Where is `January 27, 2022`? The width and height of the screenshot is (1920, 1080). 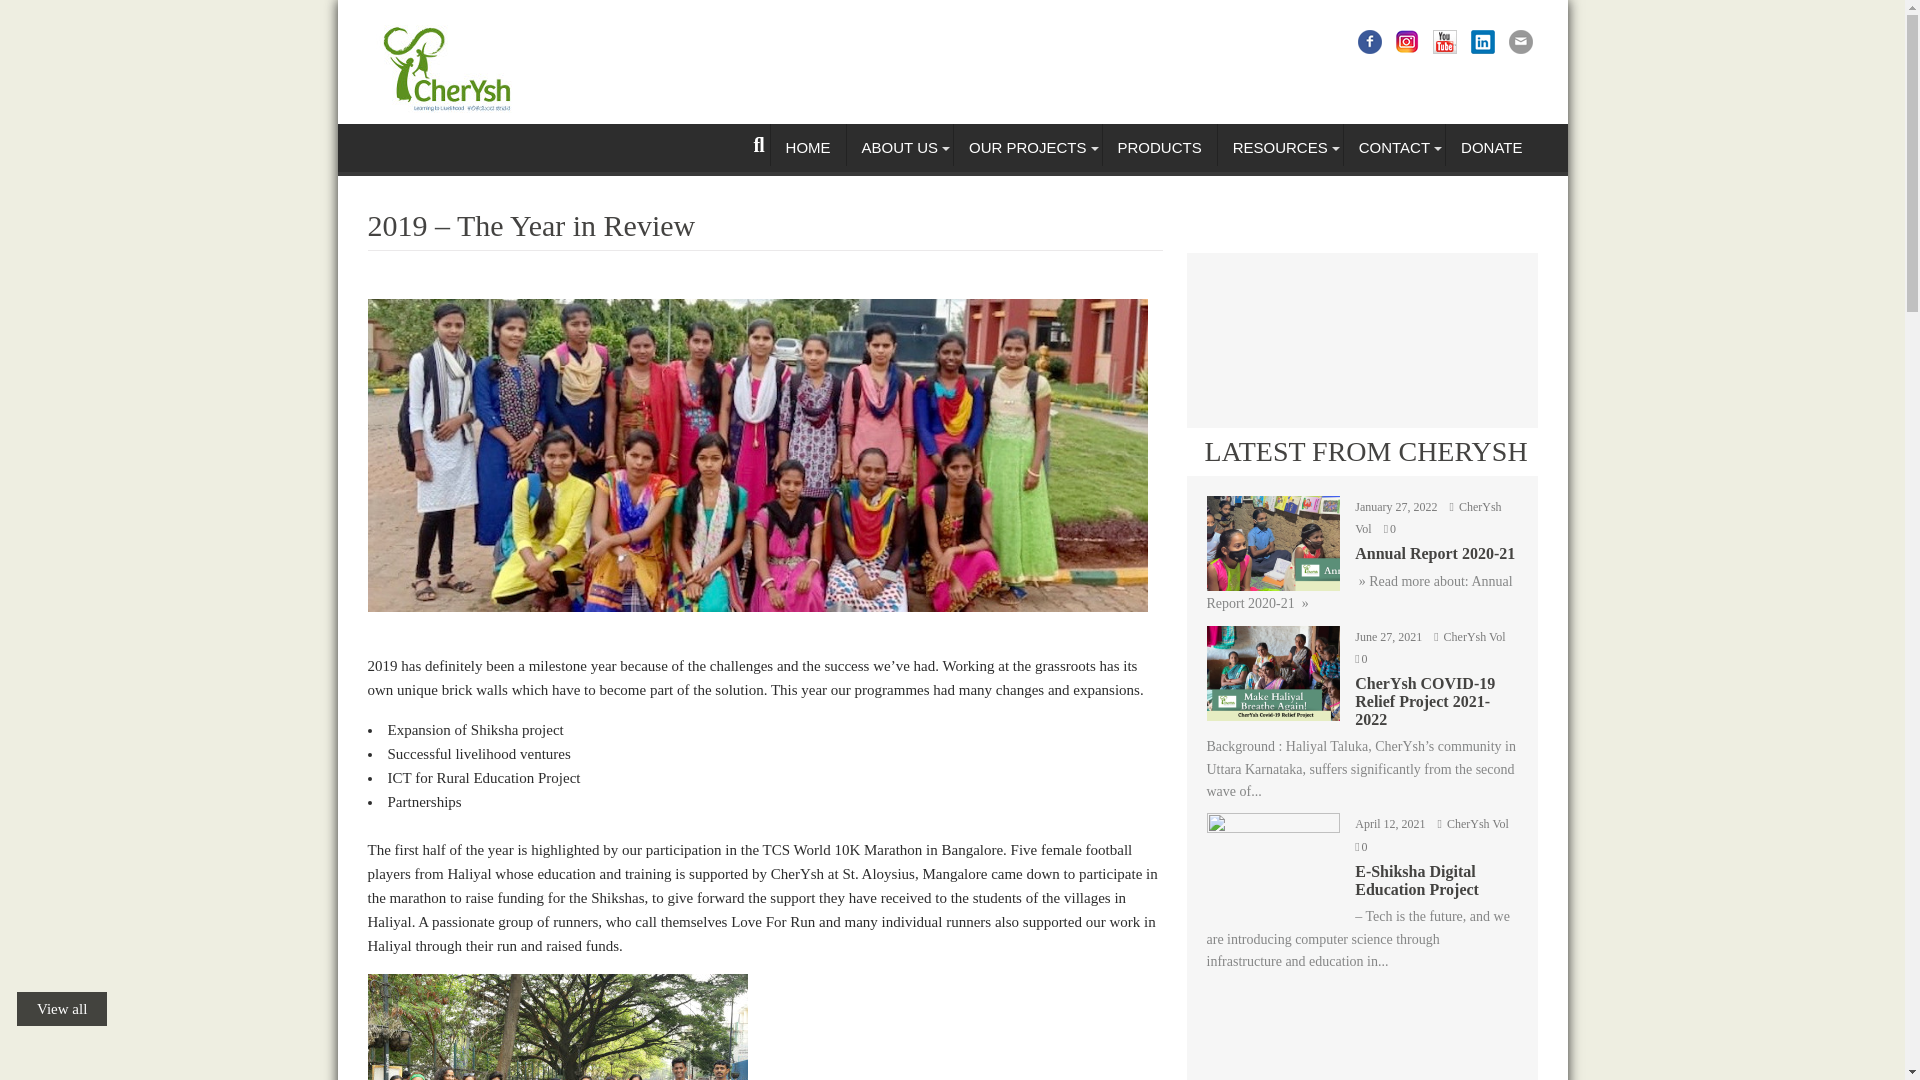 January 27, 2022 is located at coordinates (1398, 507).